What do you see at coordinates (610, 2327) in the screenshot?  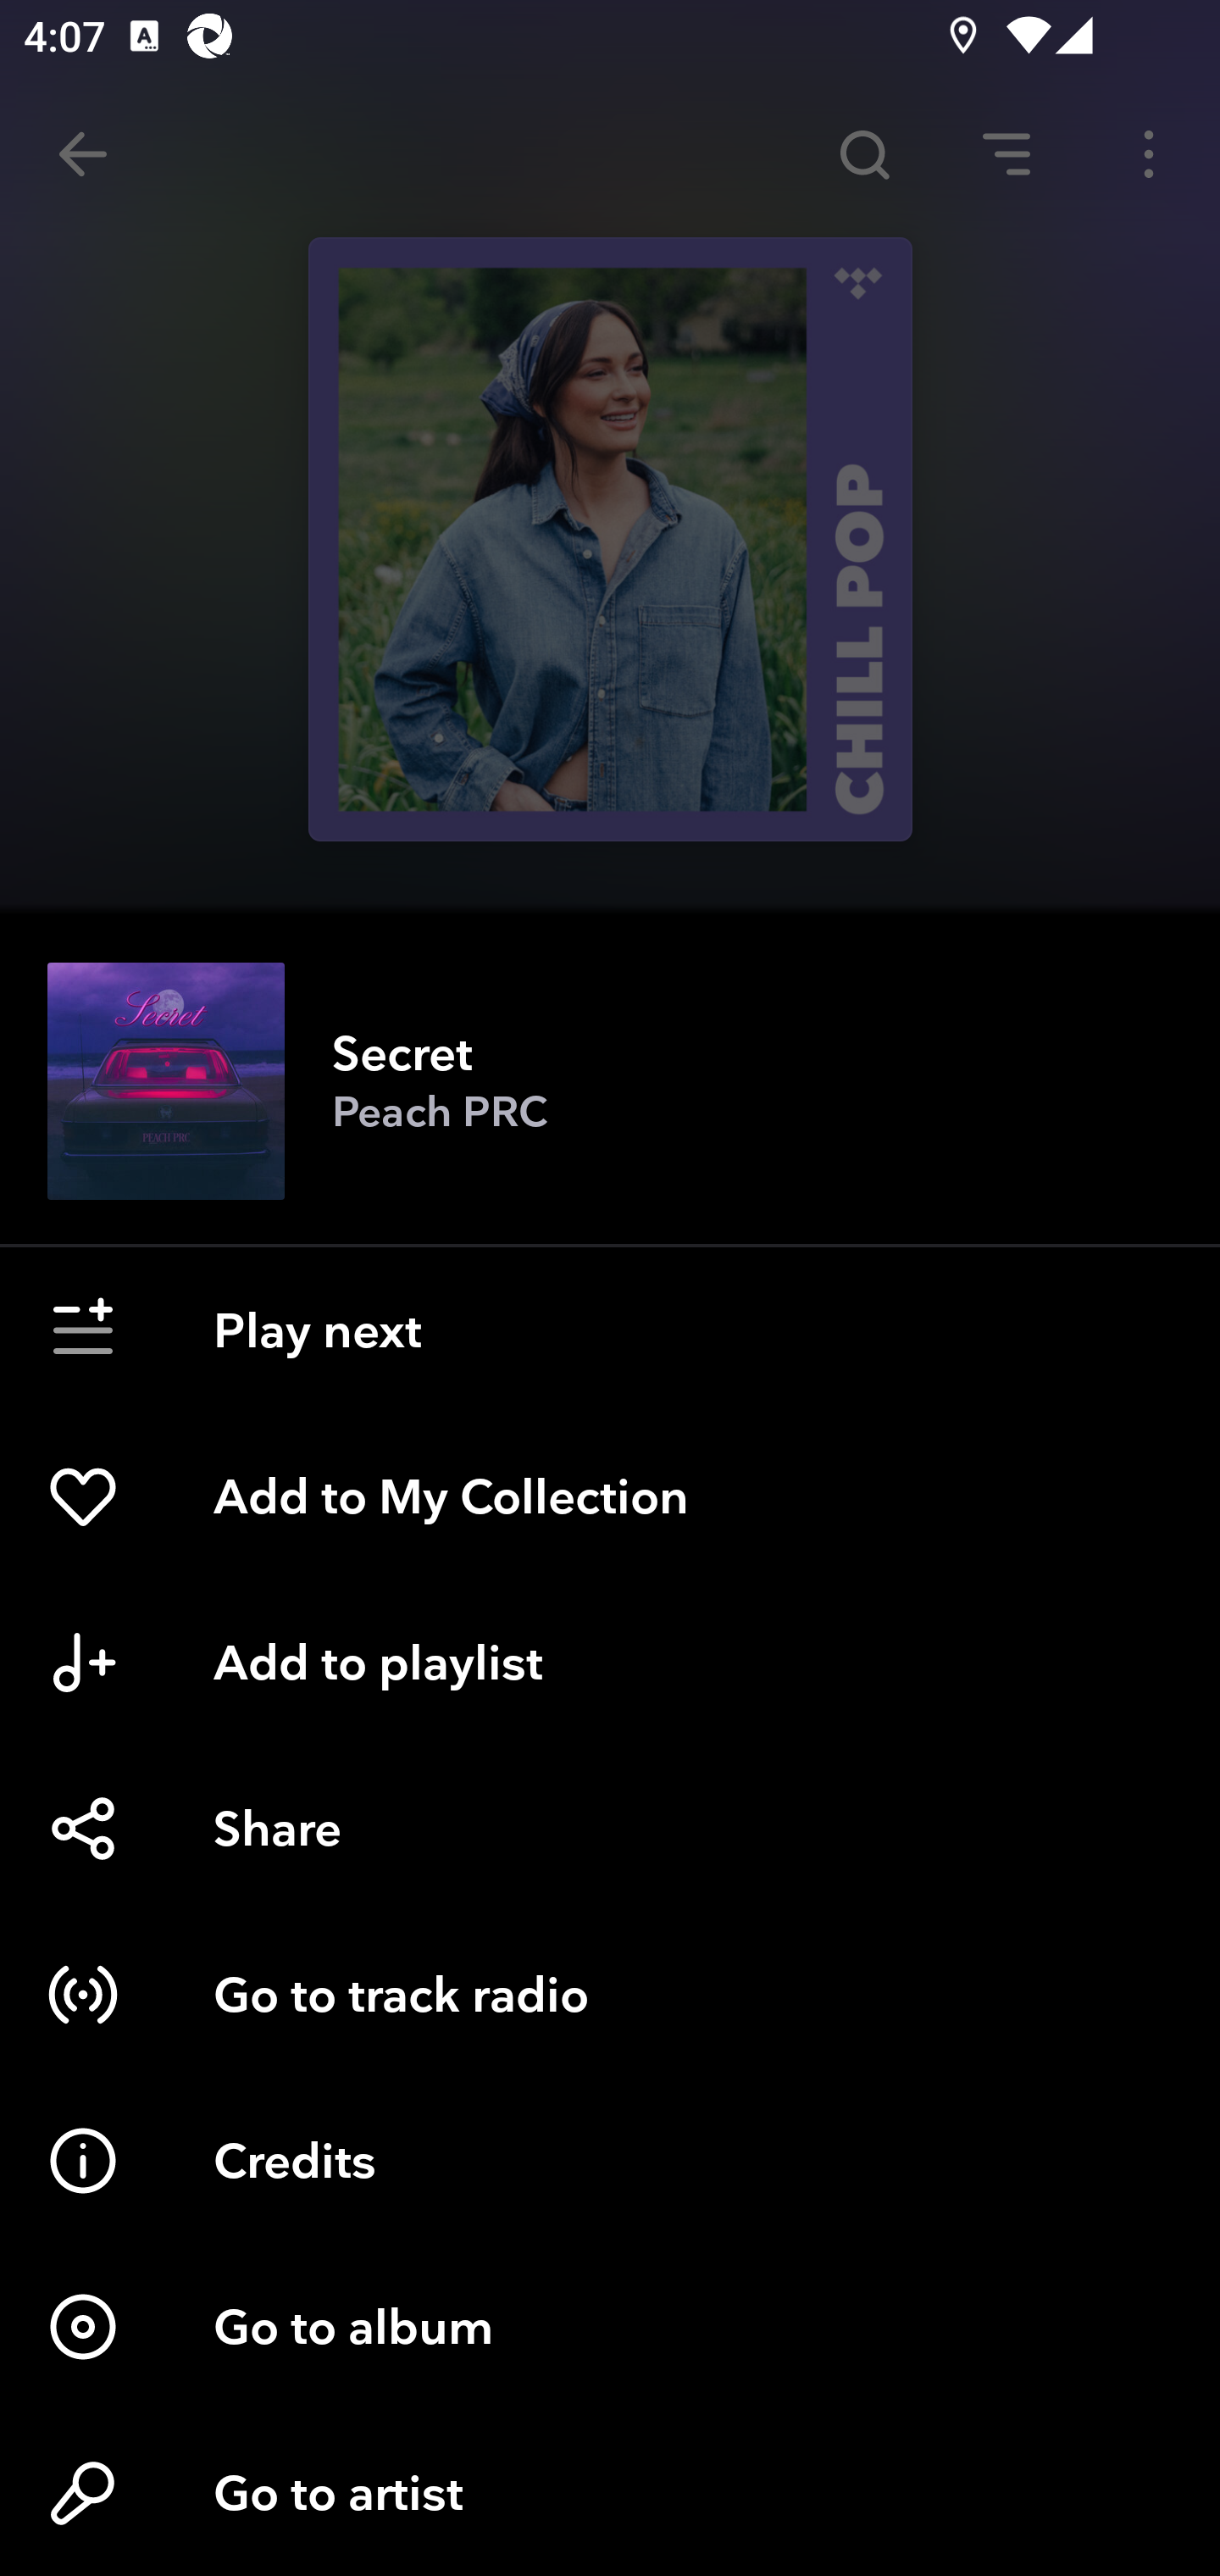 I see `Go to album` at bounding box center [610, 2327].